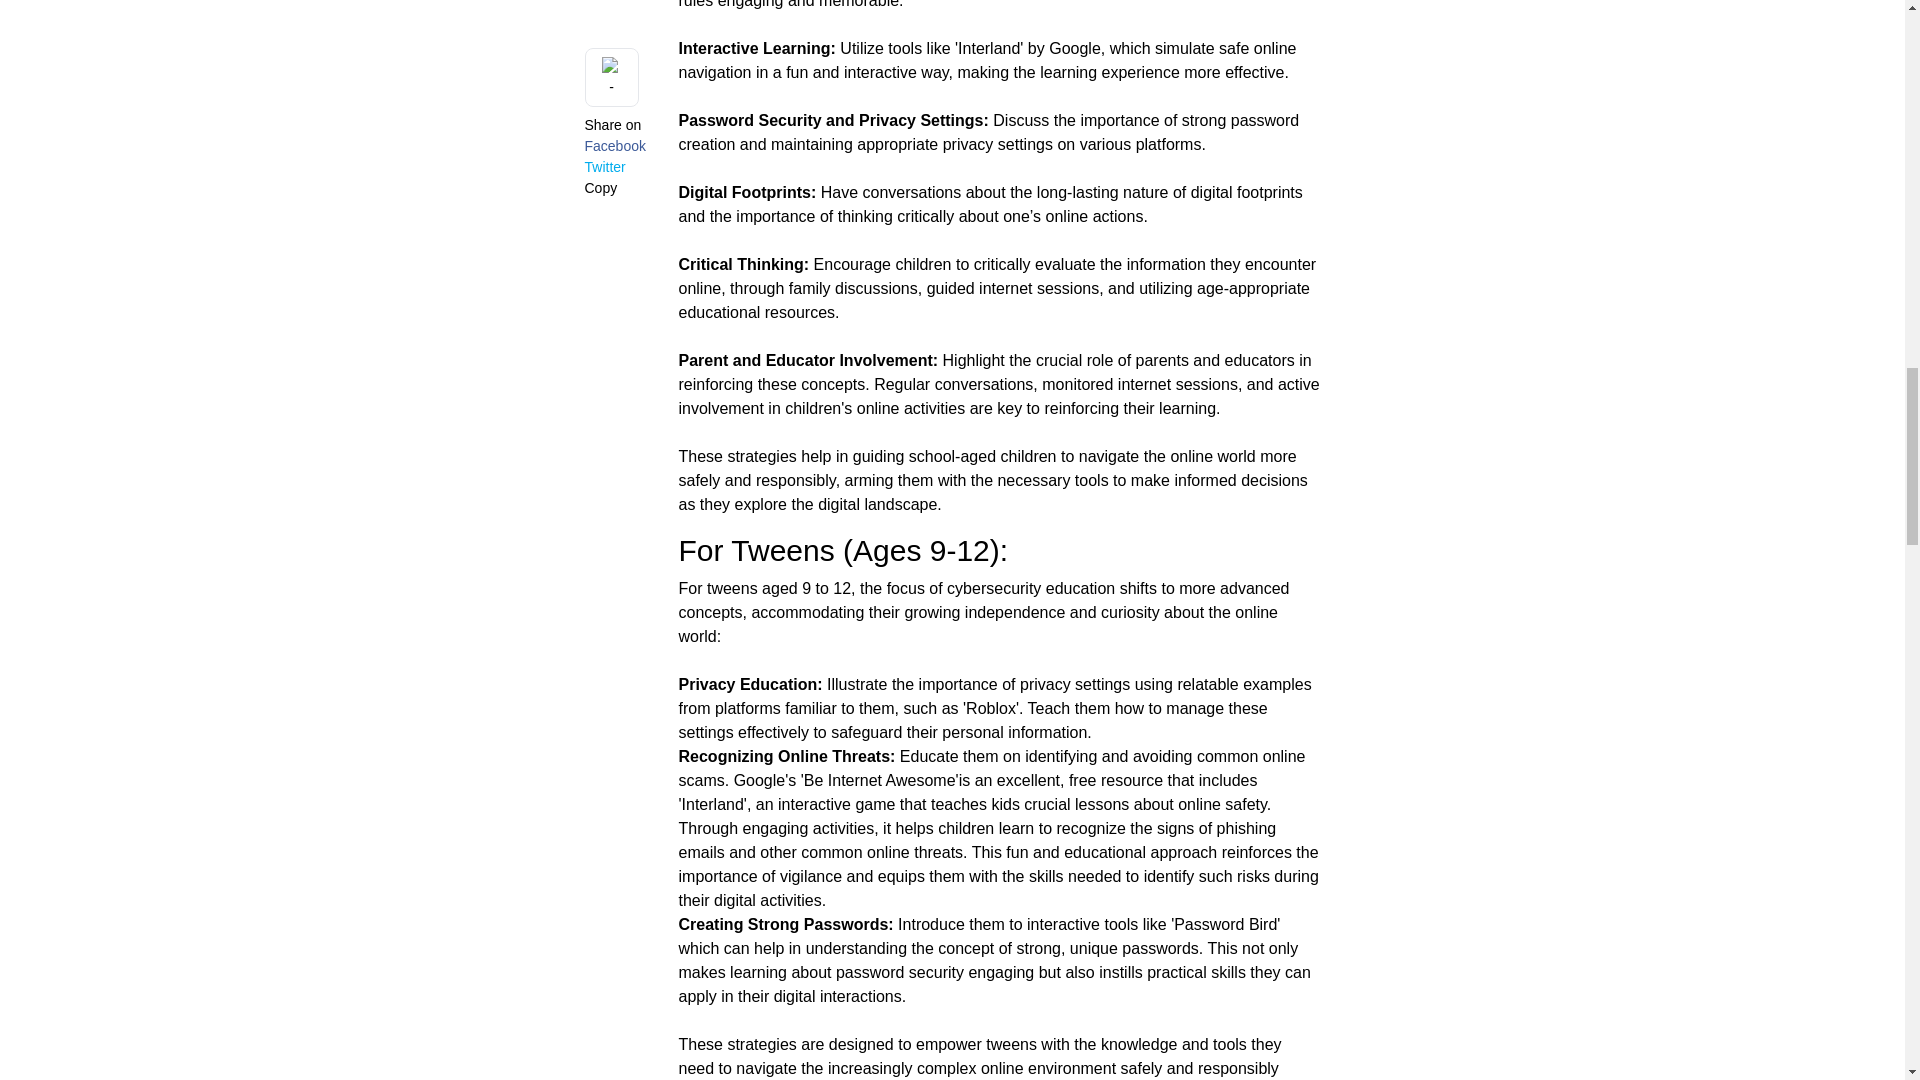  Describe the element at coordinates (990, 708) in the screenshot. I see `Roblox` at that location.